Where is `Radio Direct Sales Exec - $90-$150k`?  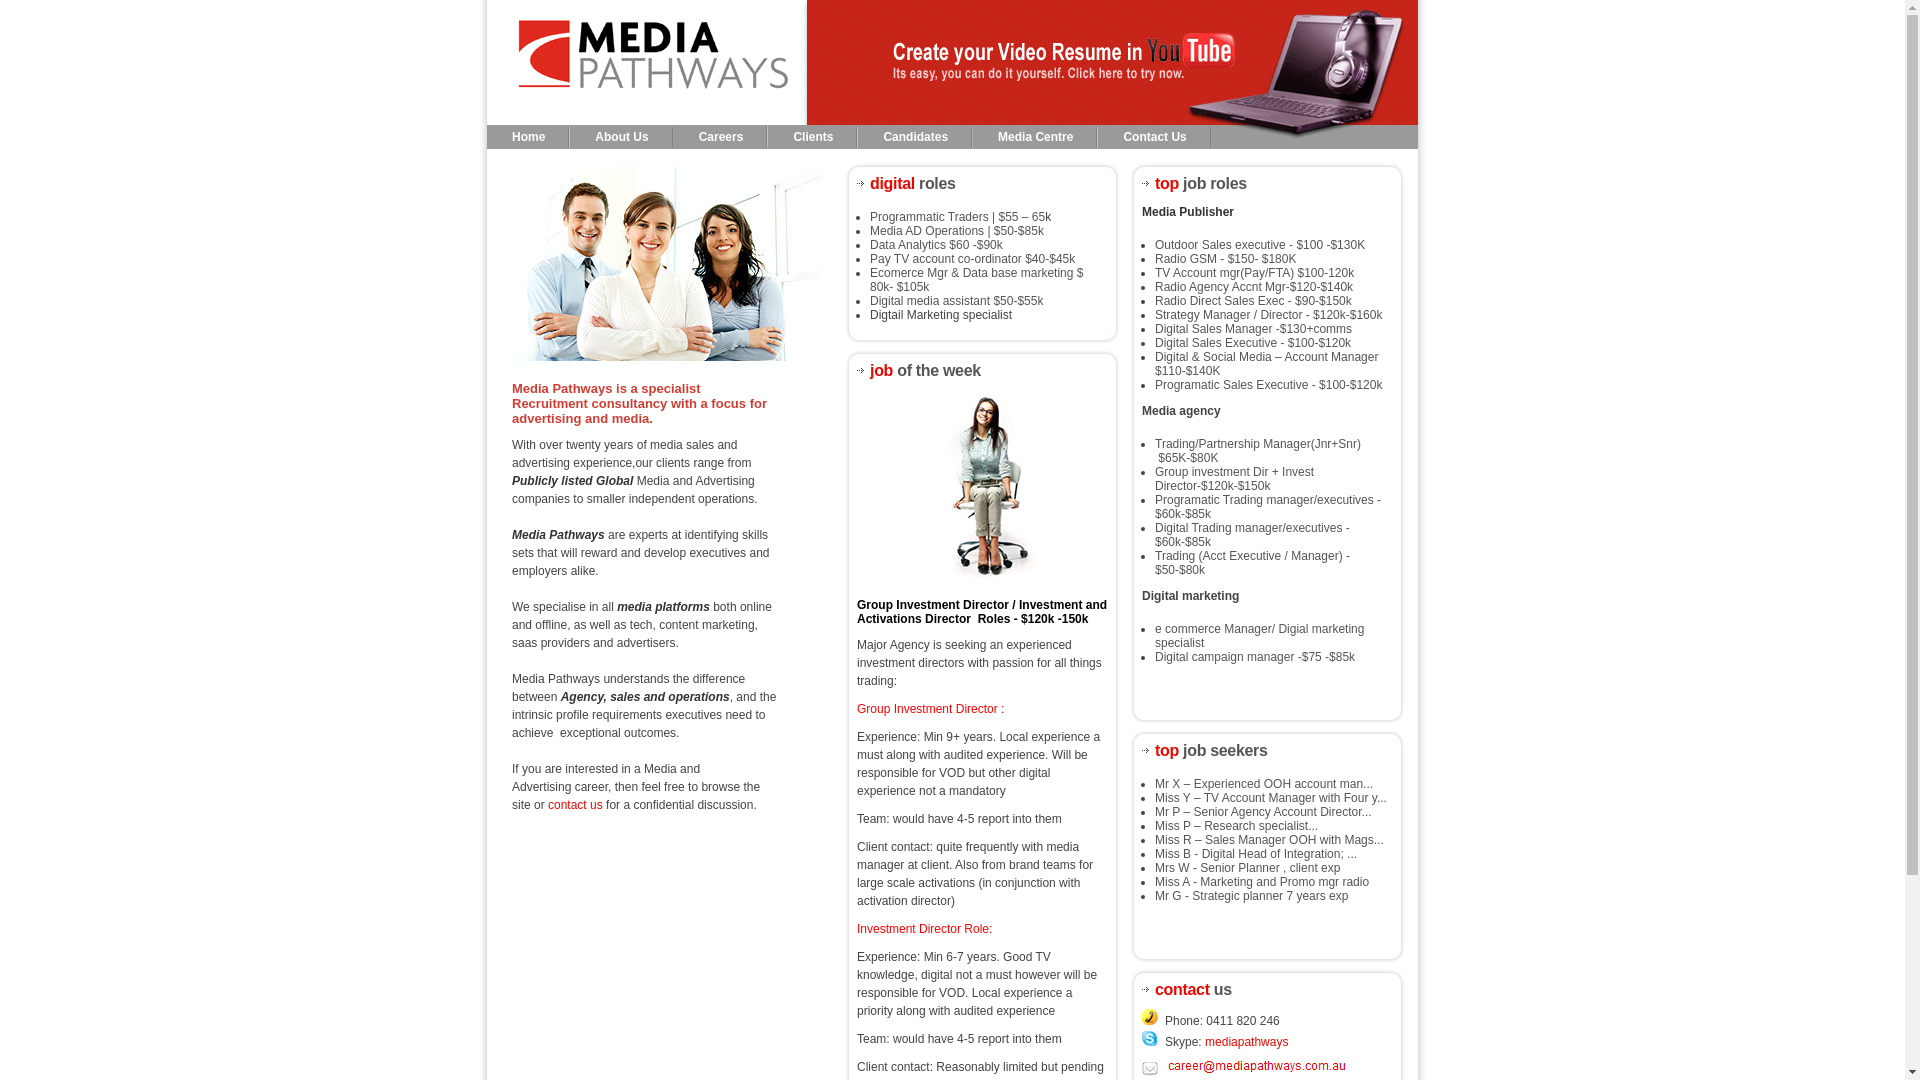 Radio Direct Sales Exec - $90-$150k is located at coordinates (1254, 301).